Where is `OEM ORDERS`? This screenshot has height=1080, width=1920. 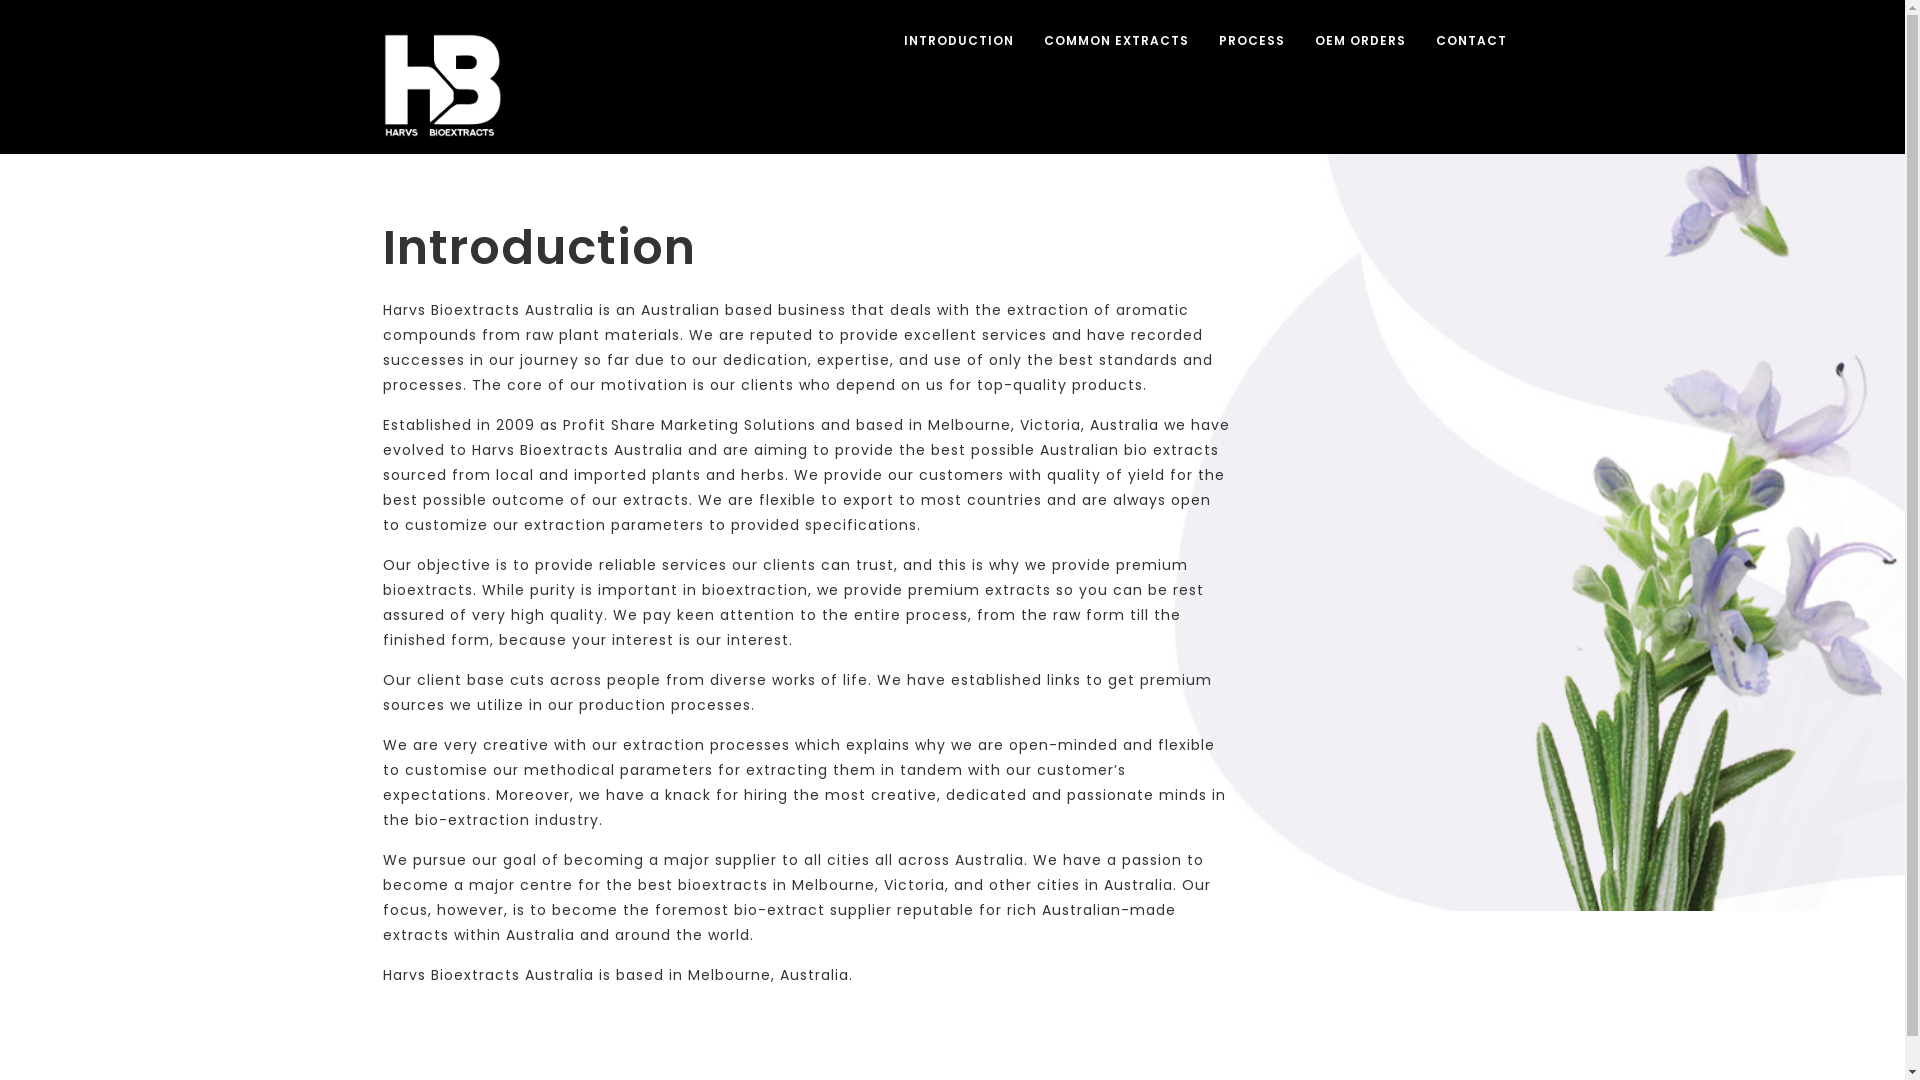
OEM ORDERS is located at coordinates (1360, 41).